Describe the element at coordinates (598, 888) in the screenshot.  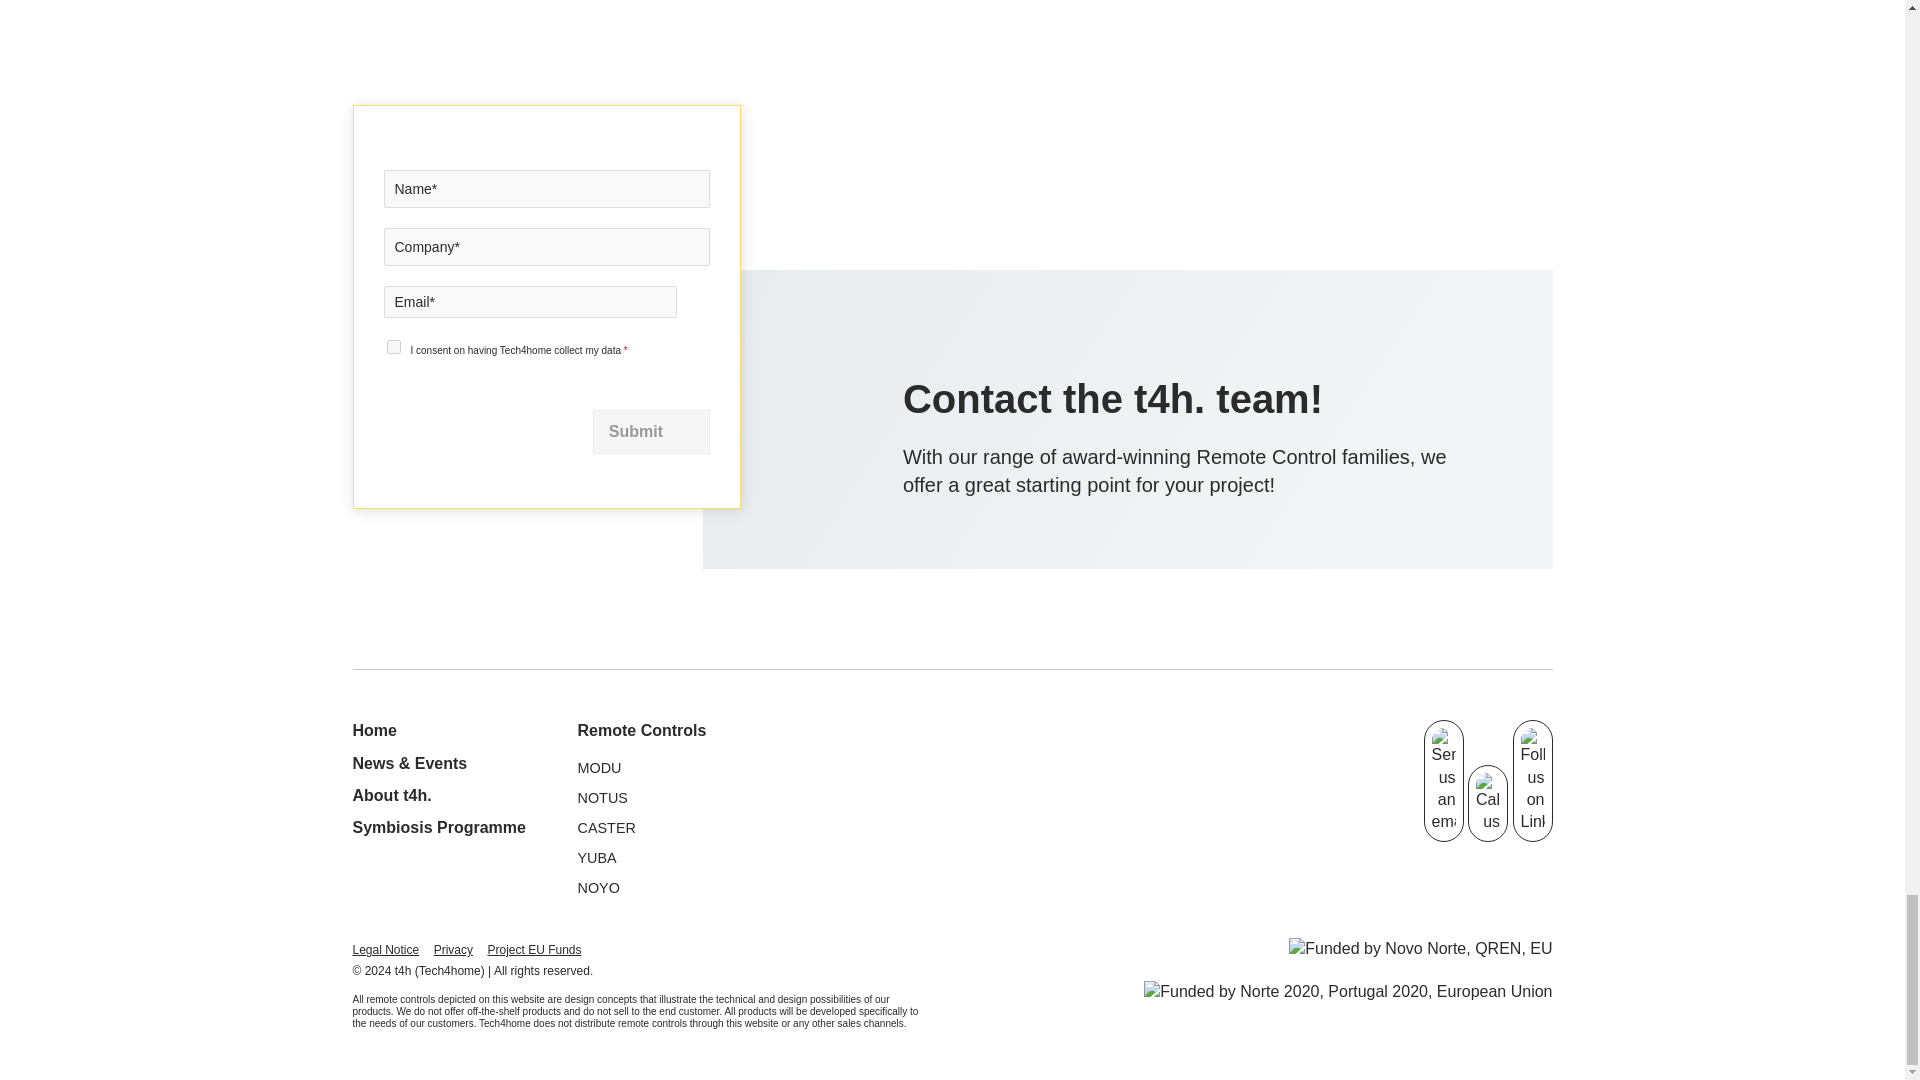
I see `NOYO` at that location.